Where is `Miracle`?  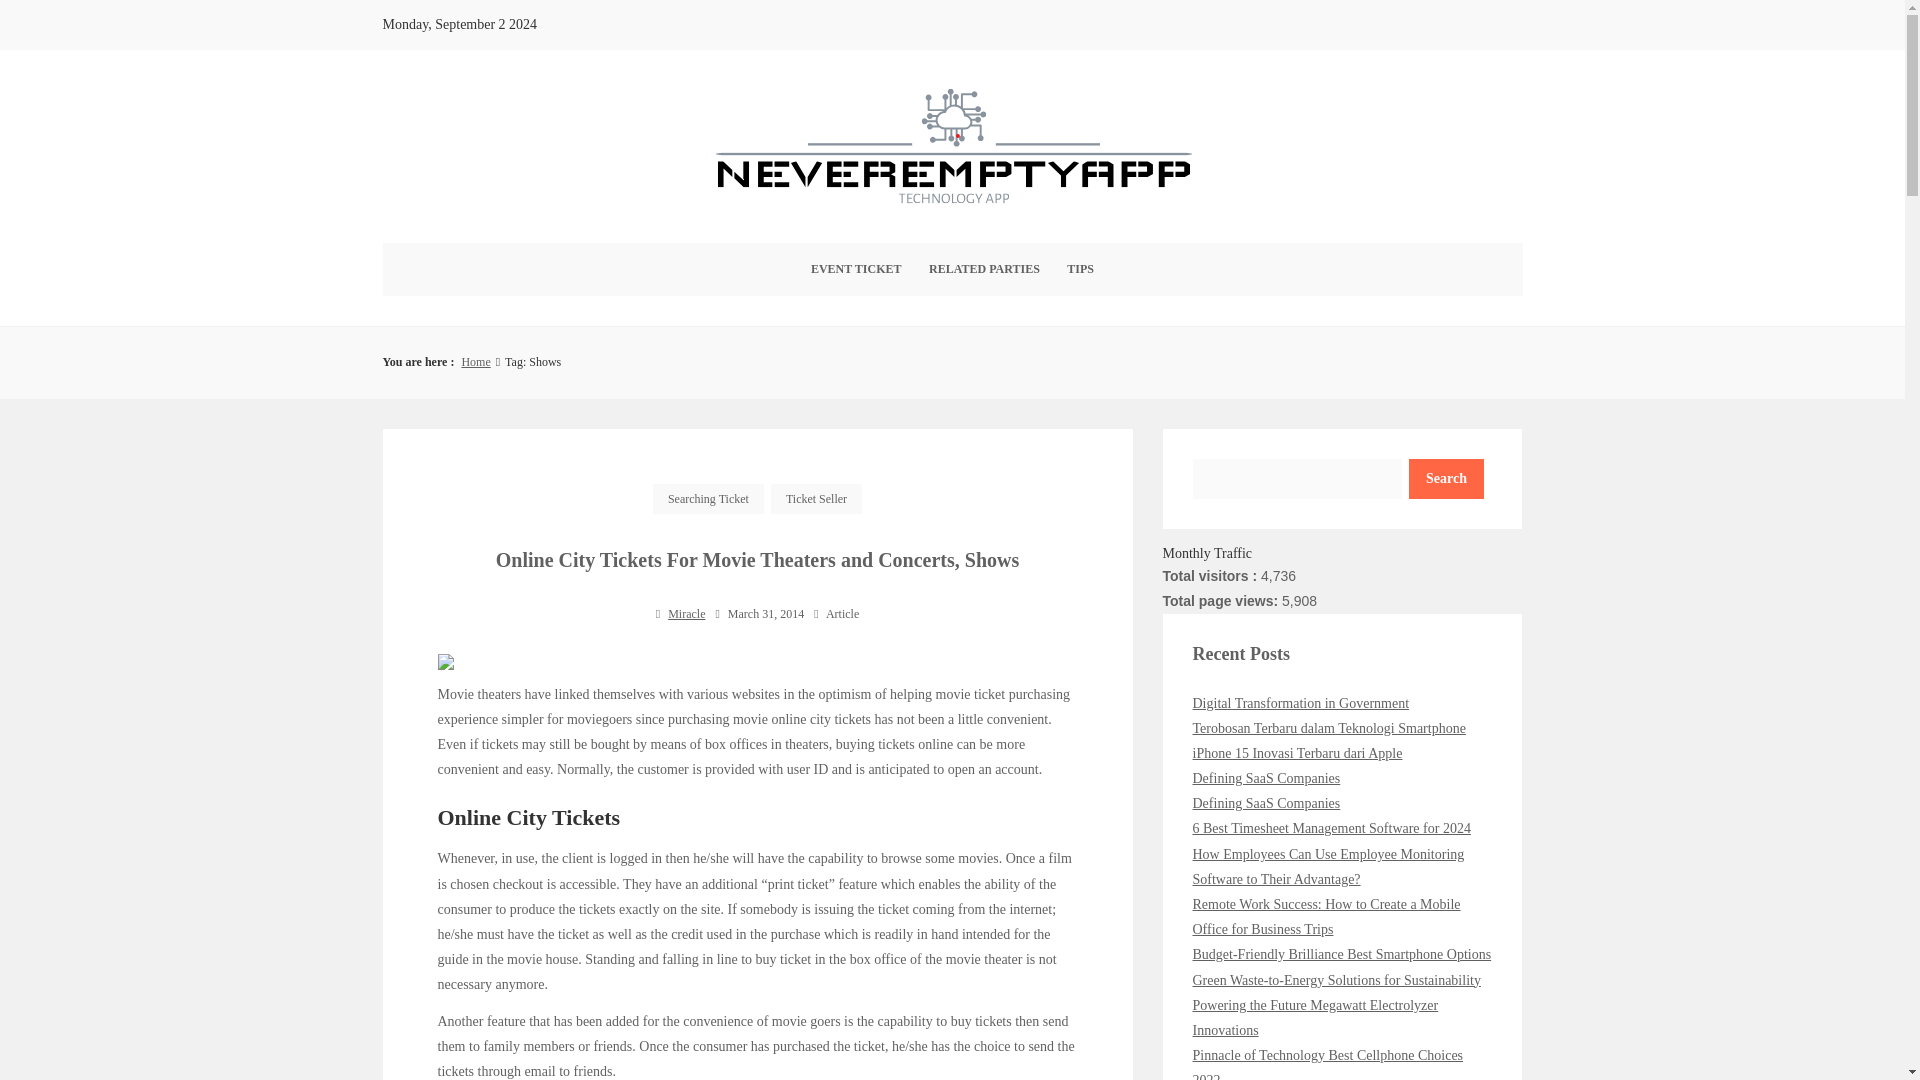 Miracle is located at coordinates (686, 614).